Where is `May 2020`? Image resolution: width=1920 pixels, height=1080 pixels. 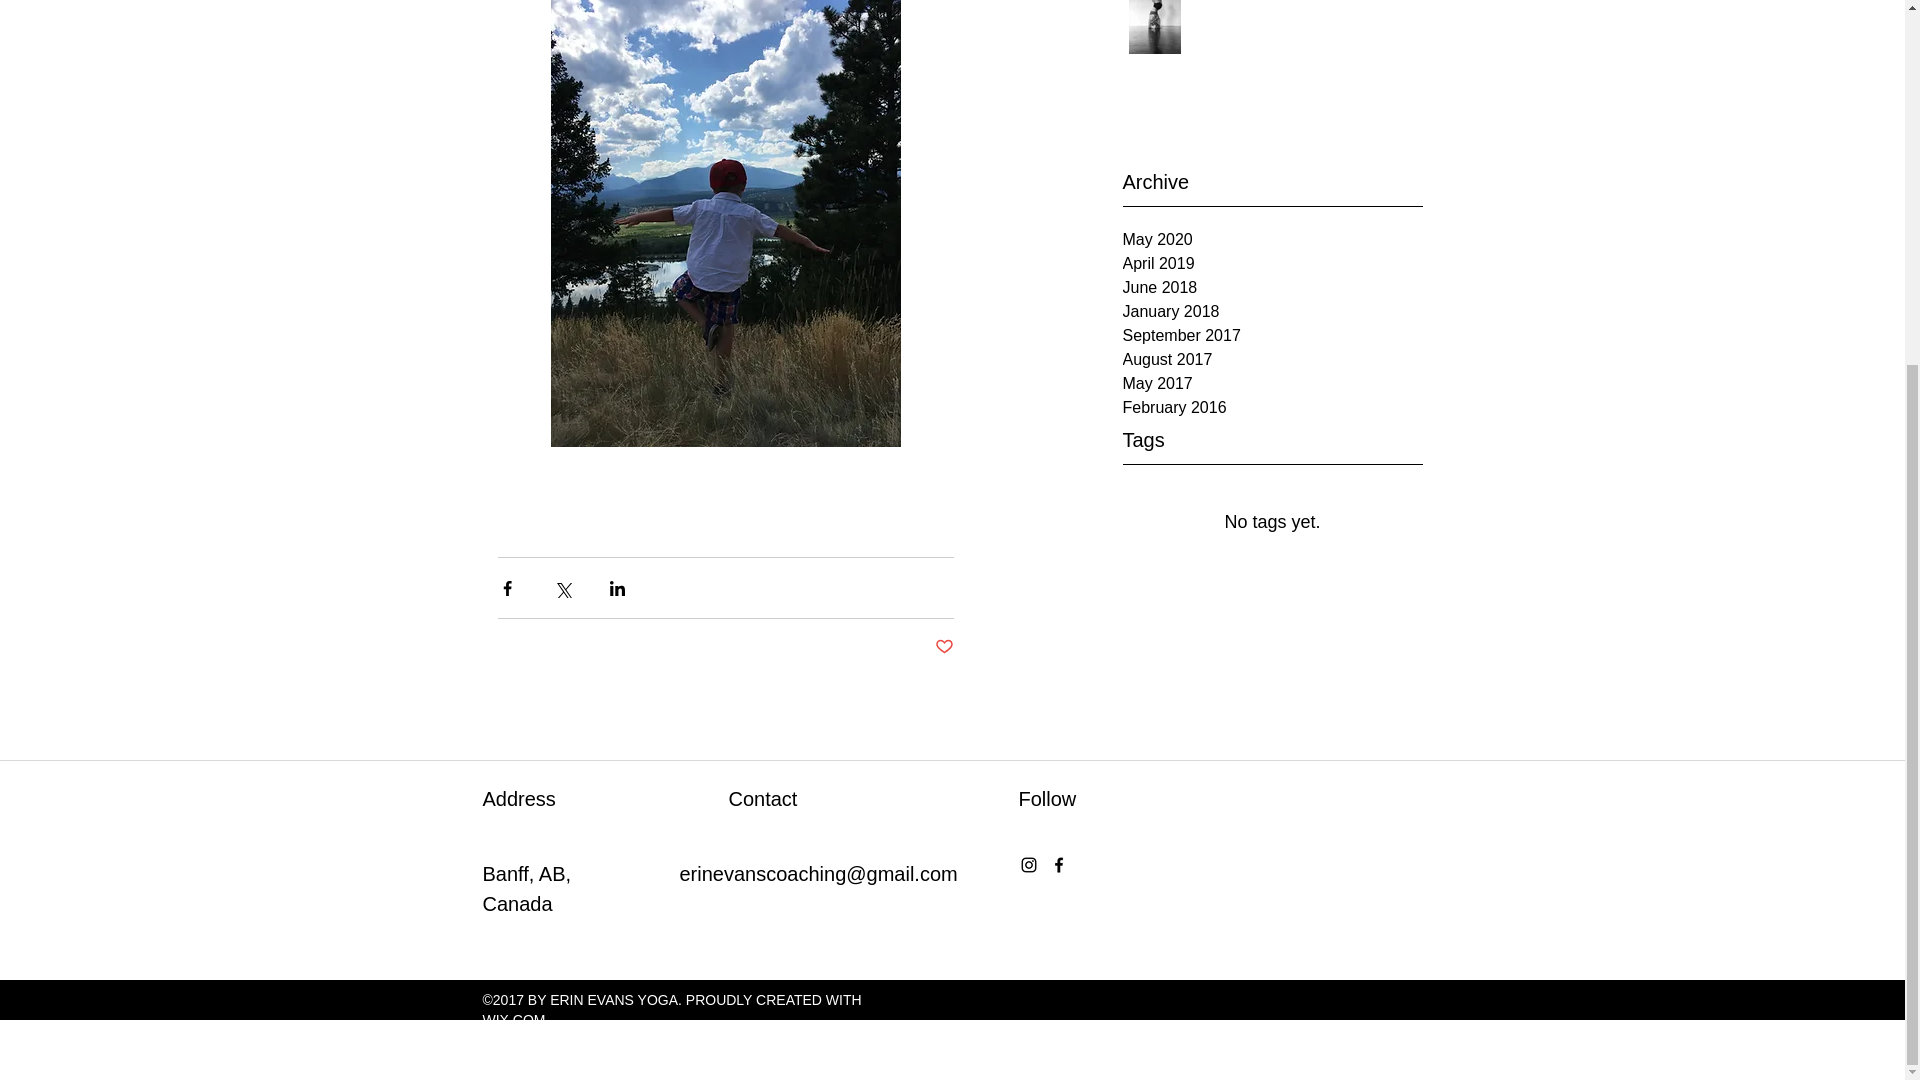 May 2020 is located at coordinates (1272, 239).